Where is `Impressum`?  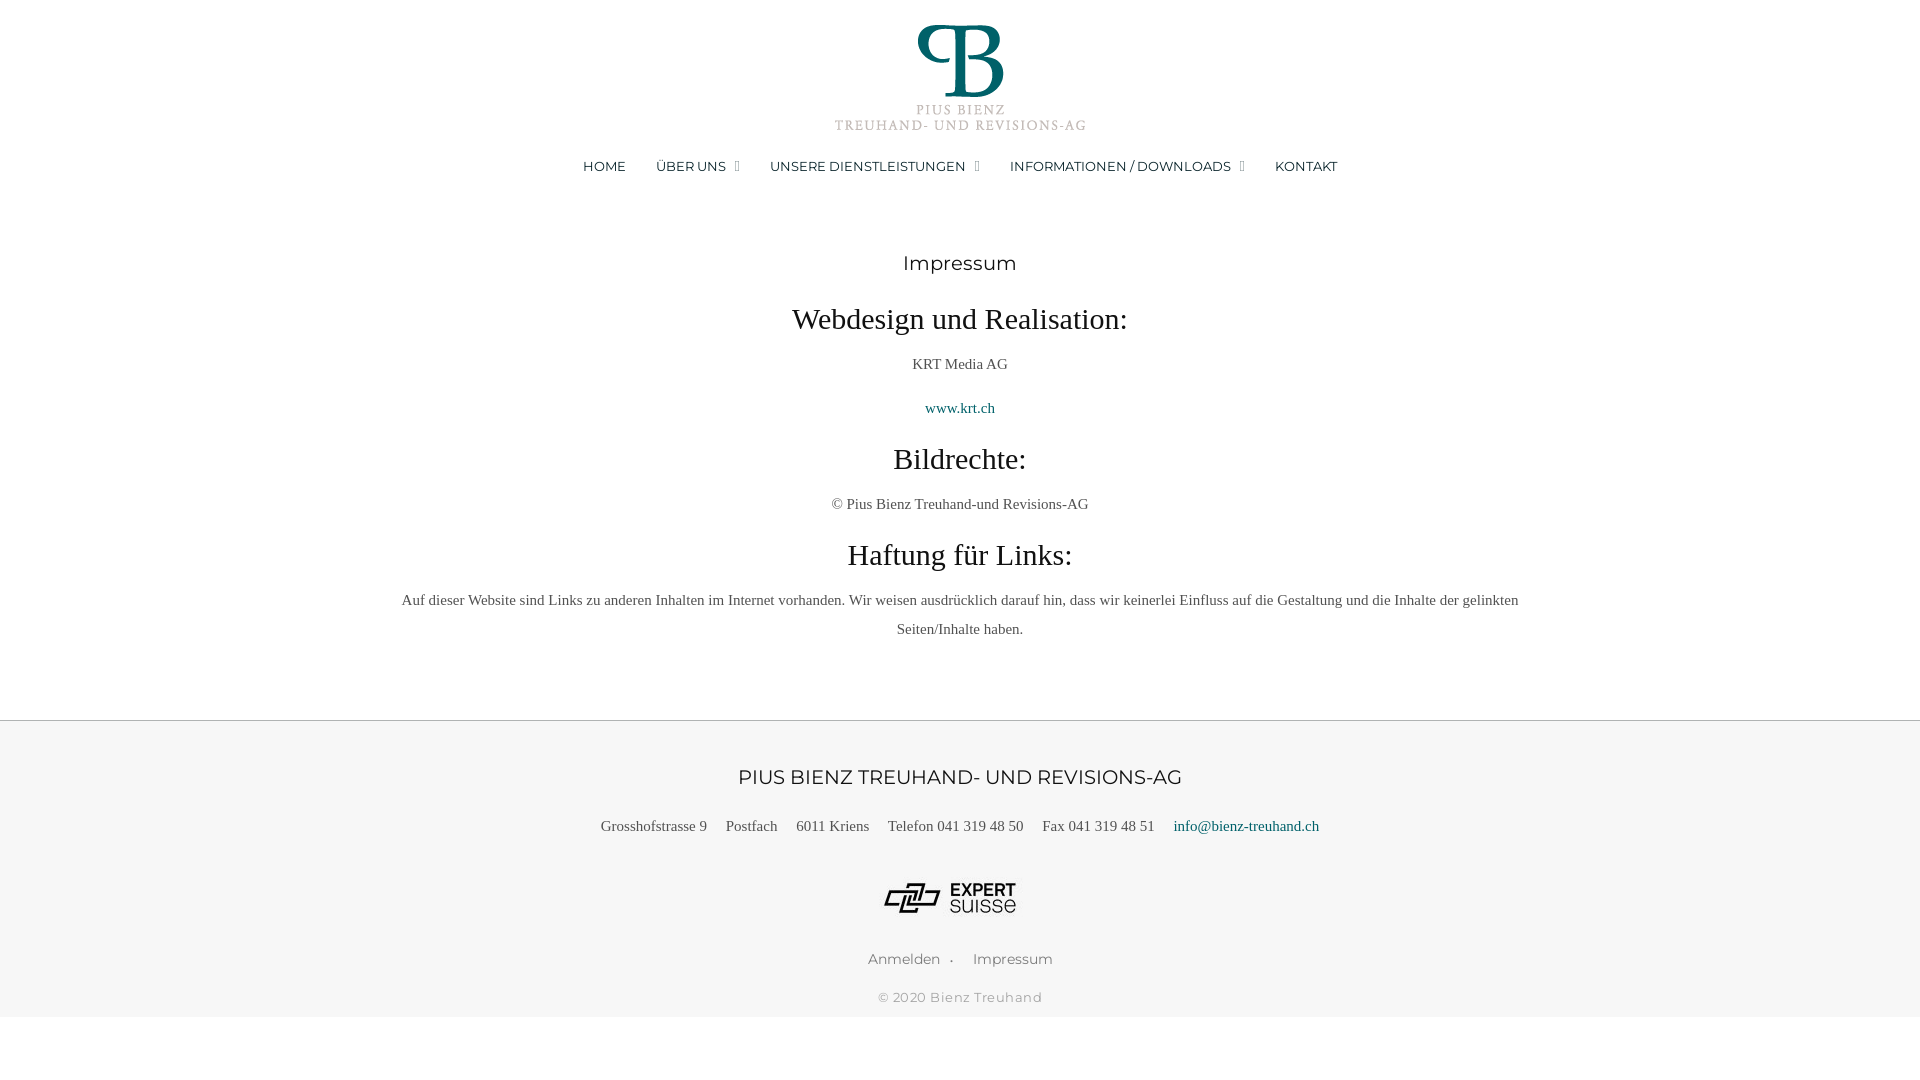
Impressum is located at coordinates (1012, 959).